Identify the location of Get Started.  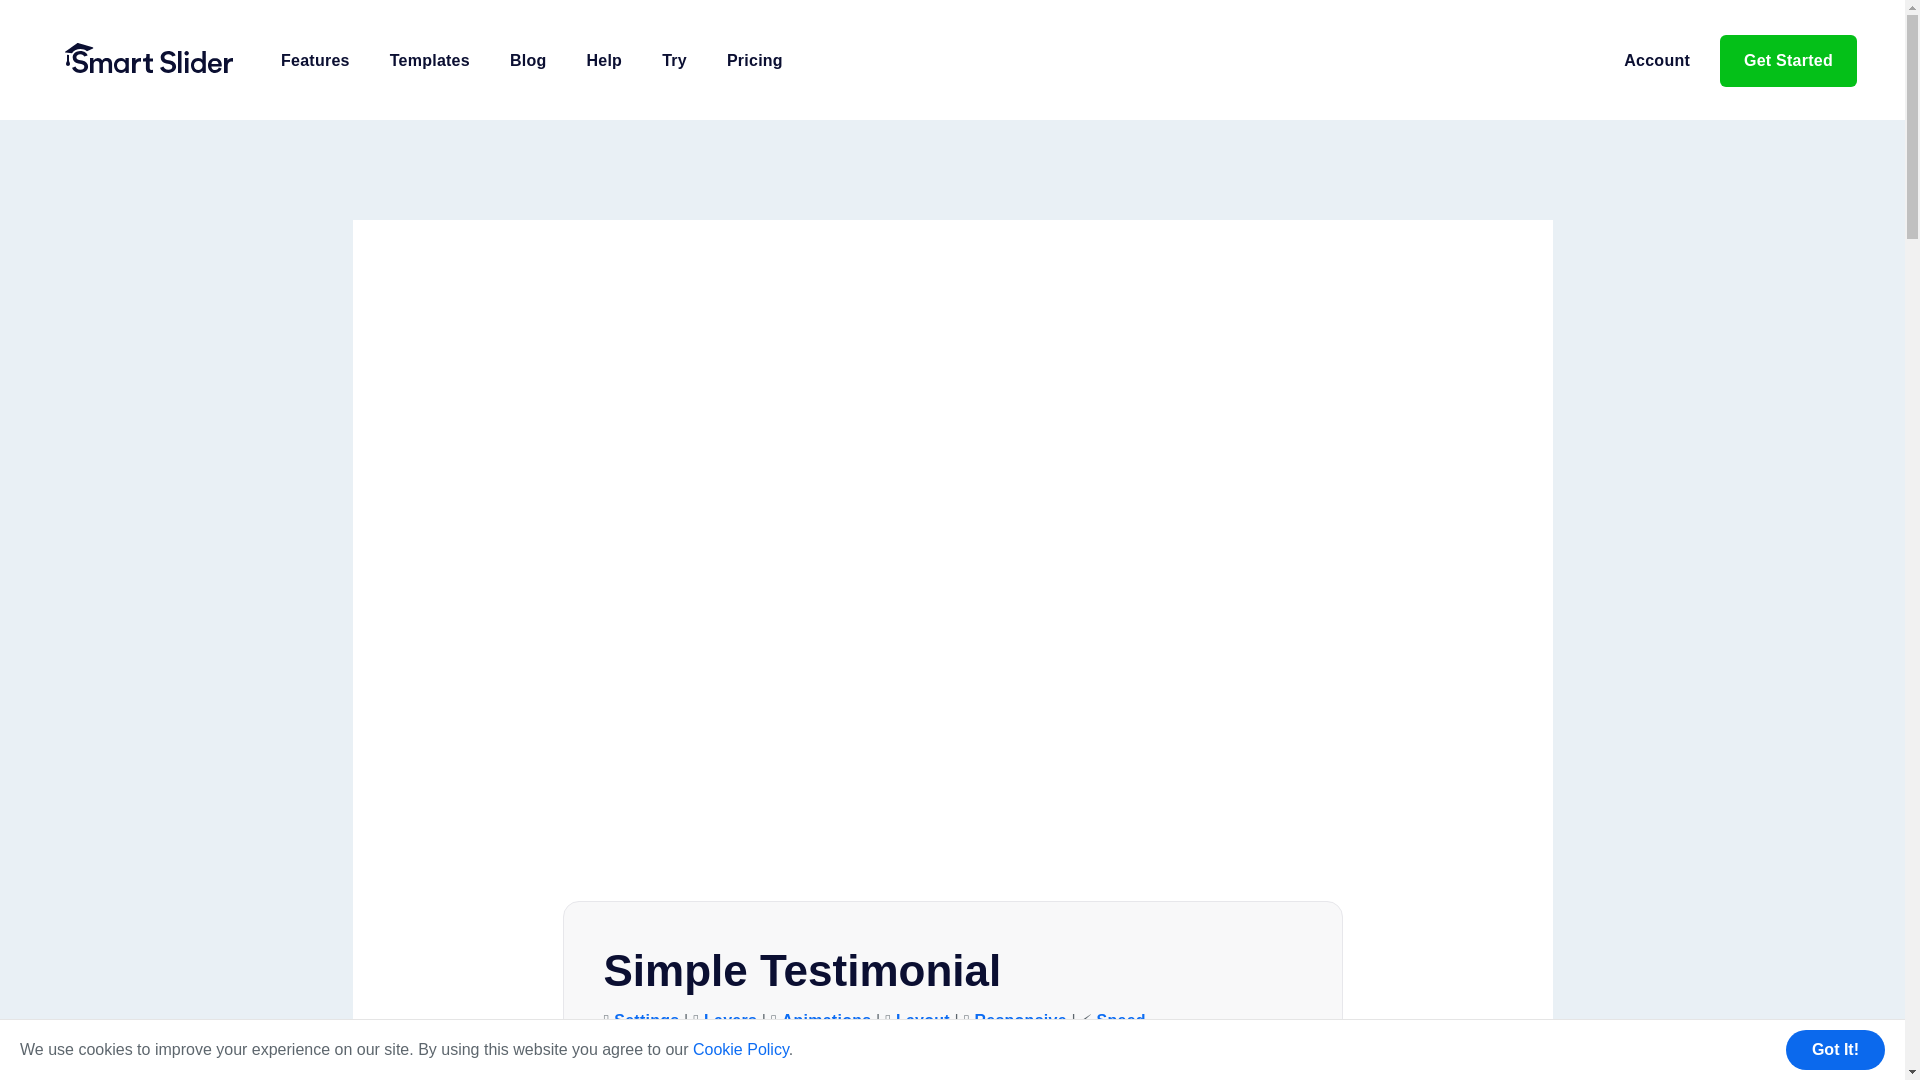
(1788, 60).